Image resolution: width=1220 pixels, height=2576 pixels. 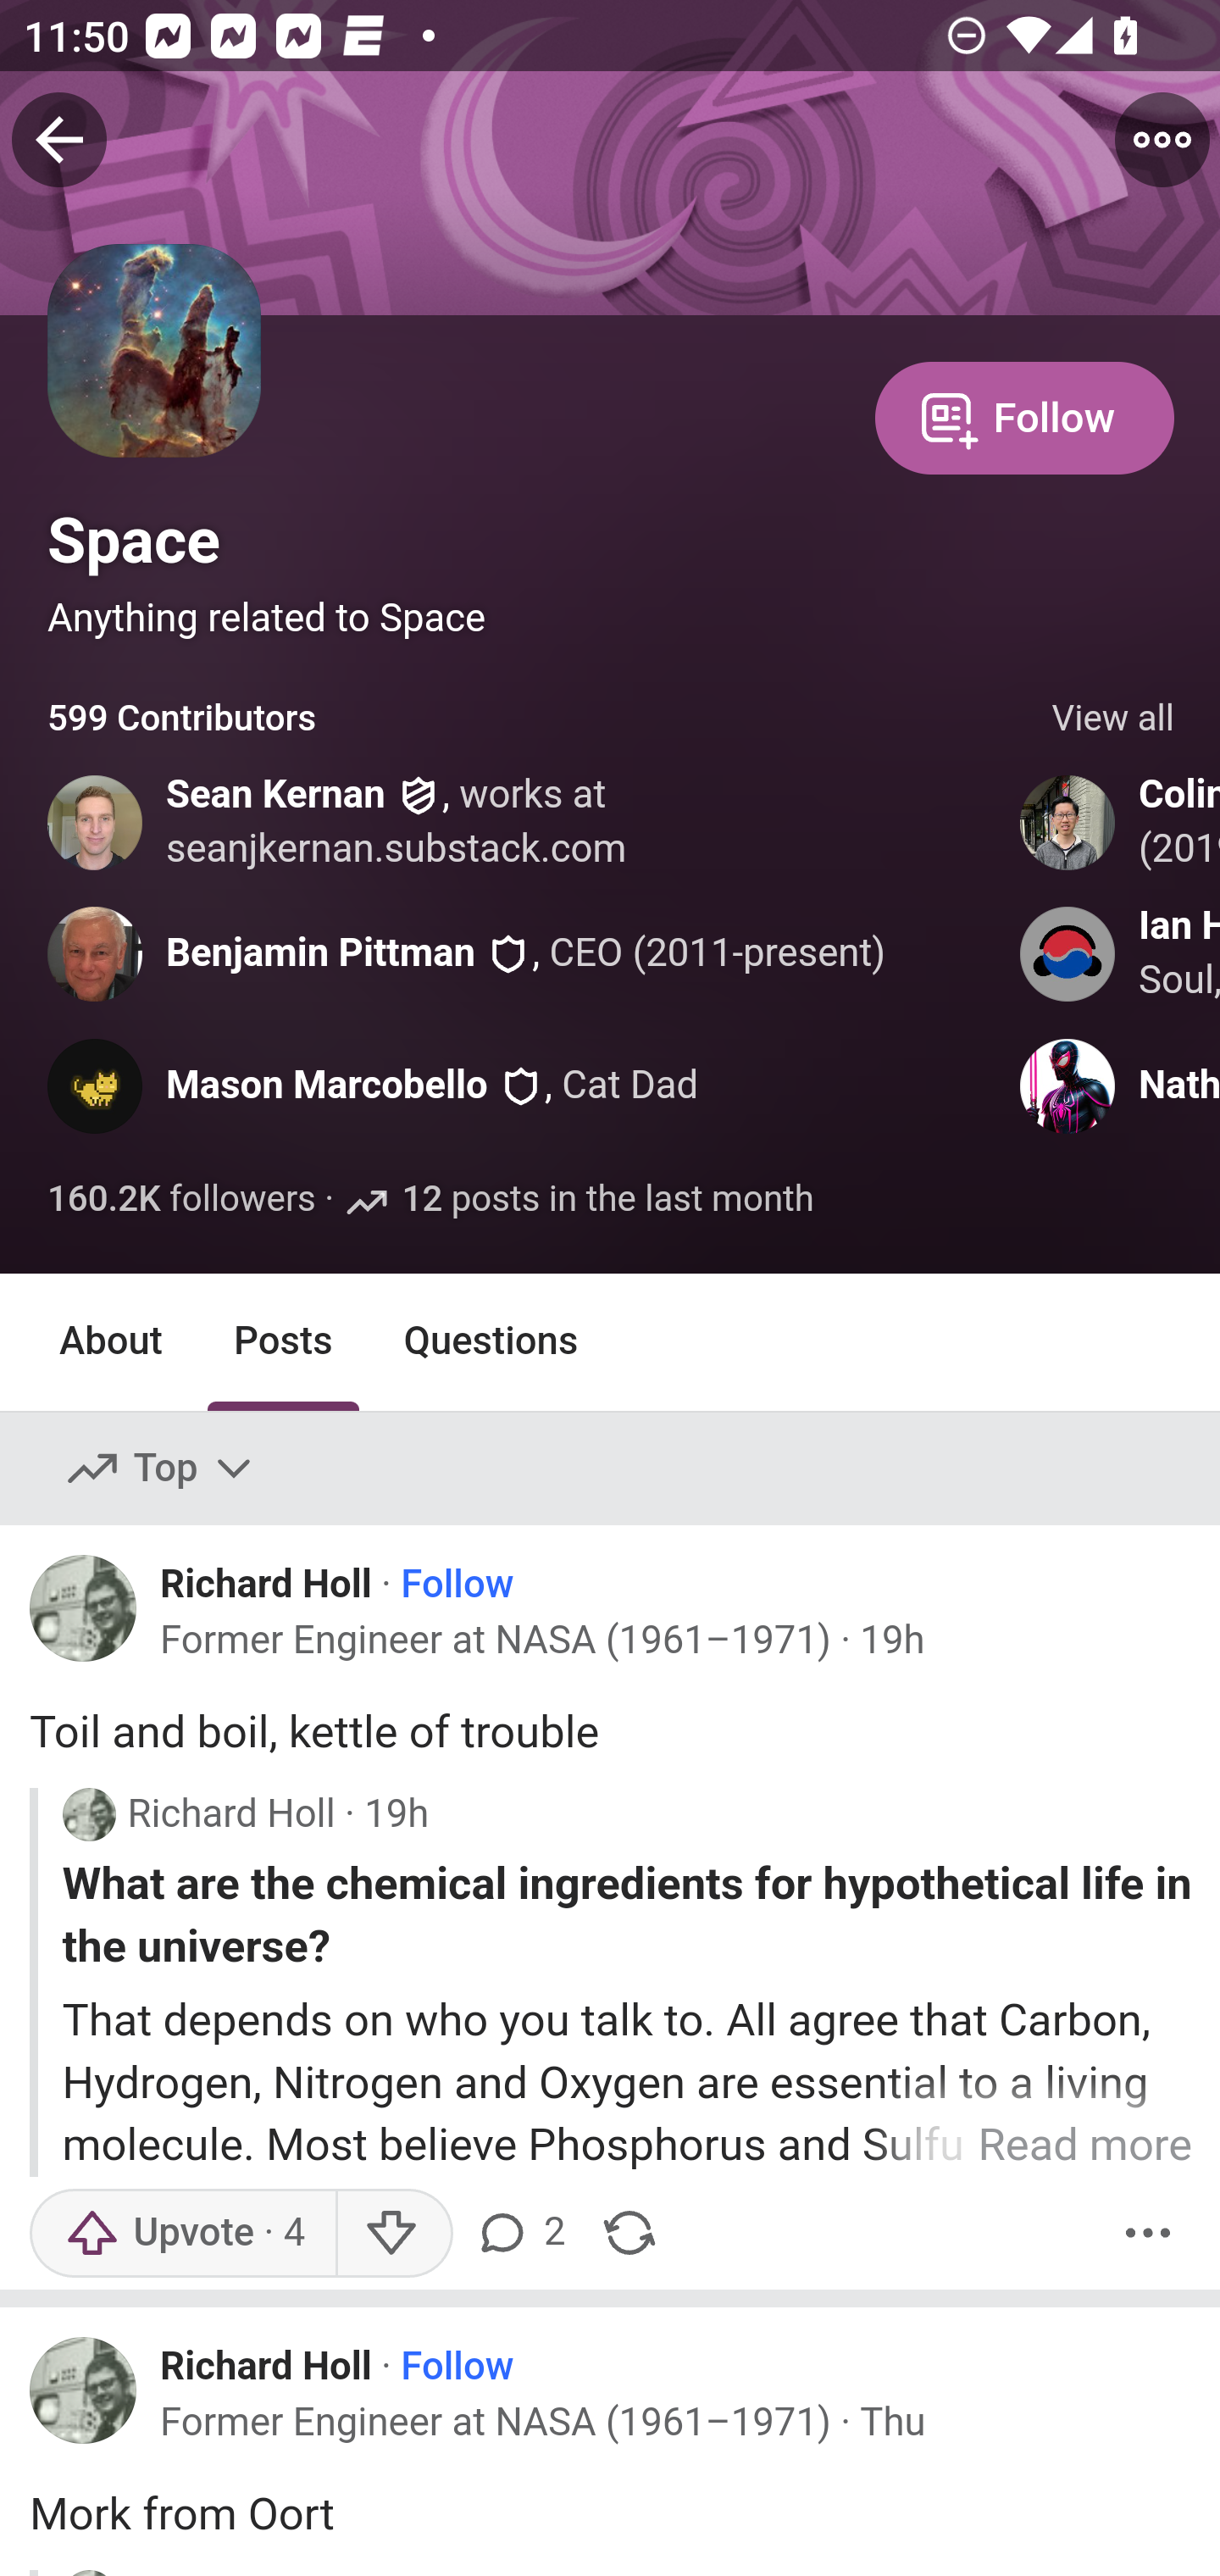 I want to click on Profile photo for Benjamin Pittman, so click(x=97, y=952).